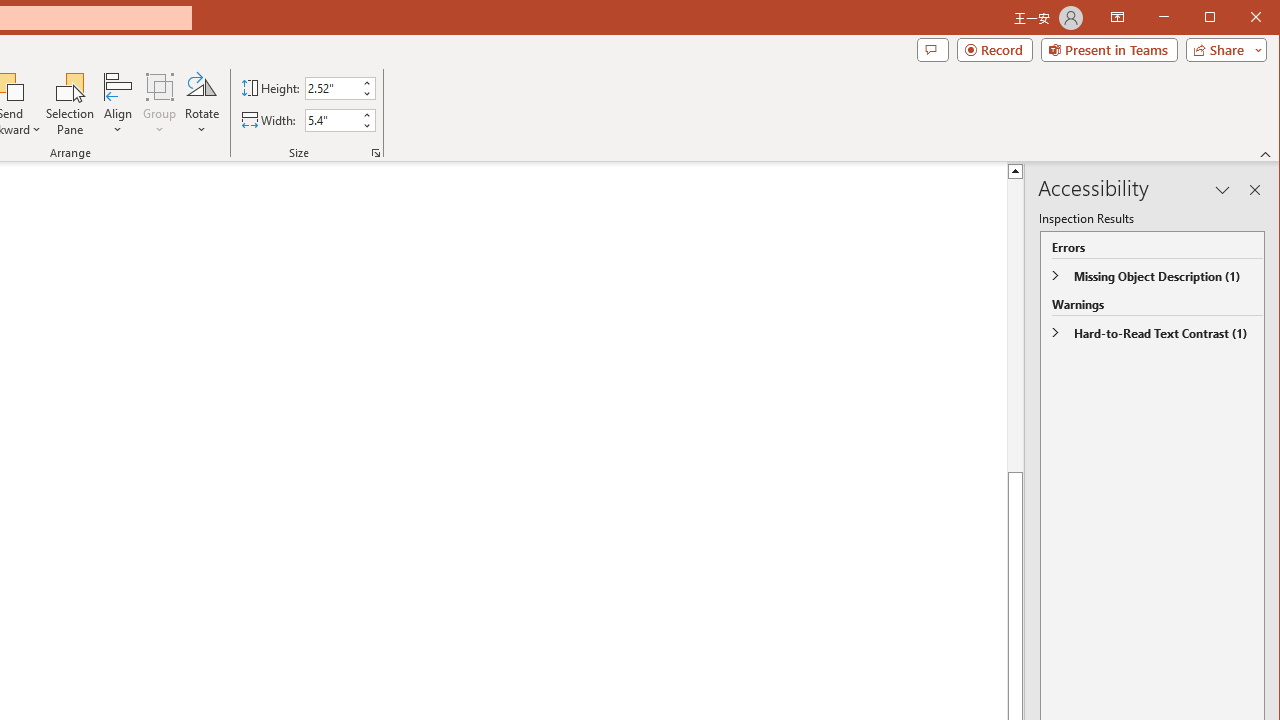 This screenshot has width=1280, height=720. What do you see at coordinates (366, 126) in the screenshot?
I see `Less` at bounding box center [366, 126].